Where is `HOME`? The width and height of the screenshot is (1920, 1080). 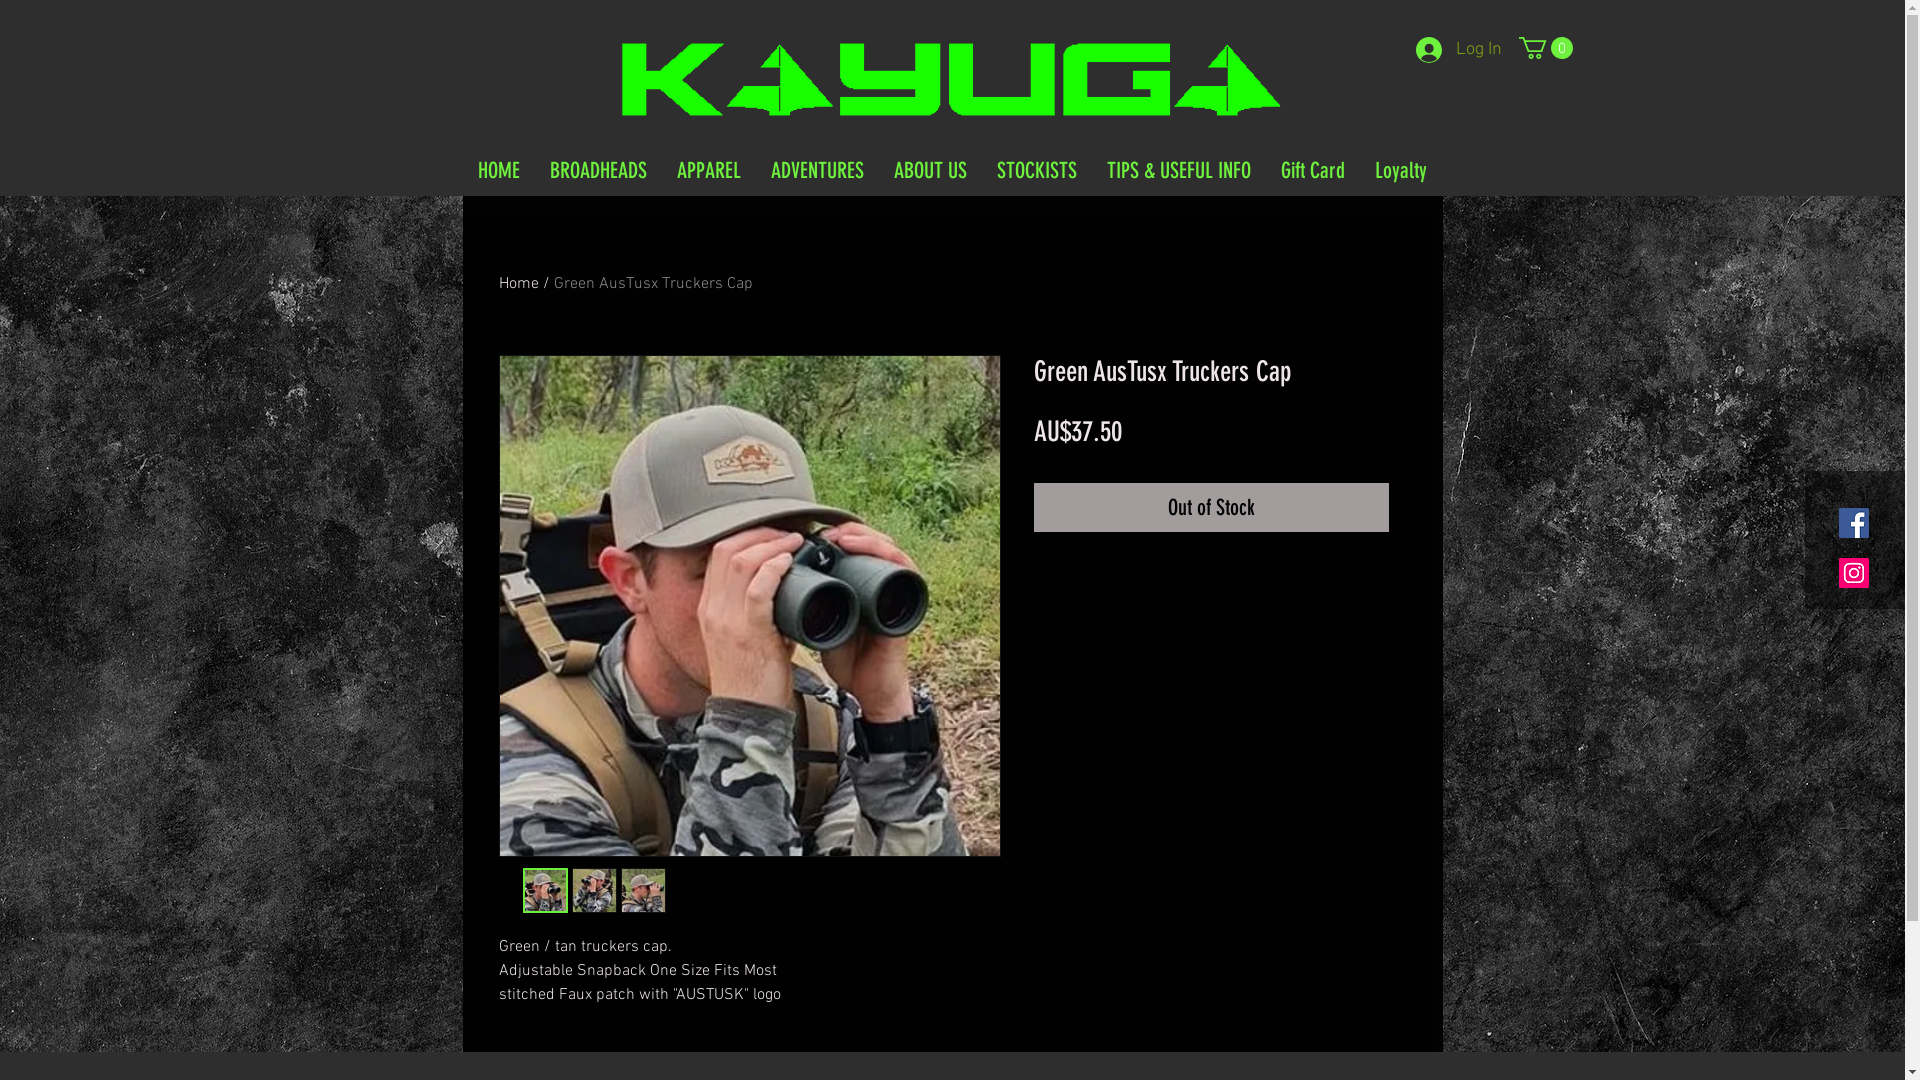
HOME is located at coordinates (498, 171).